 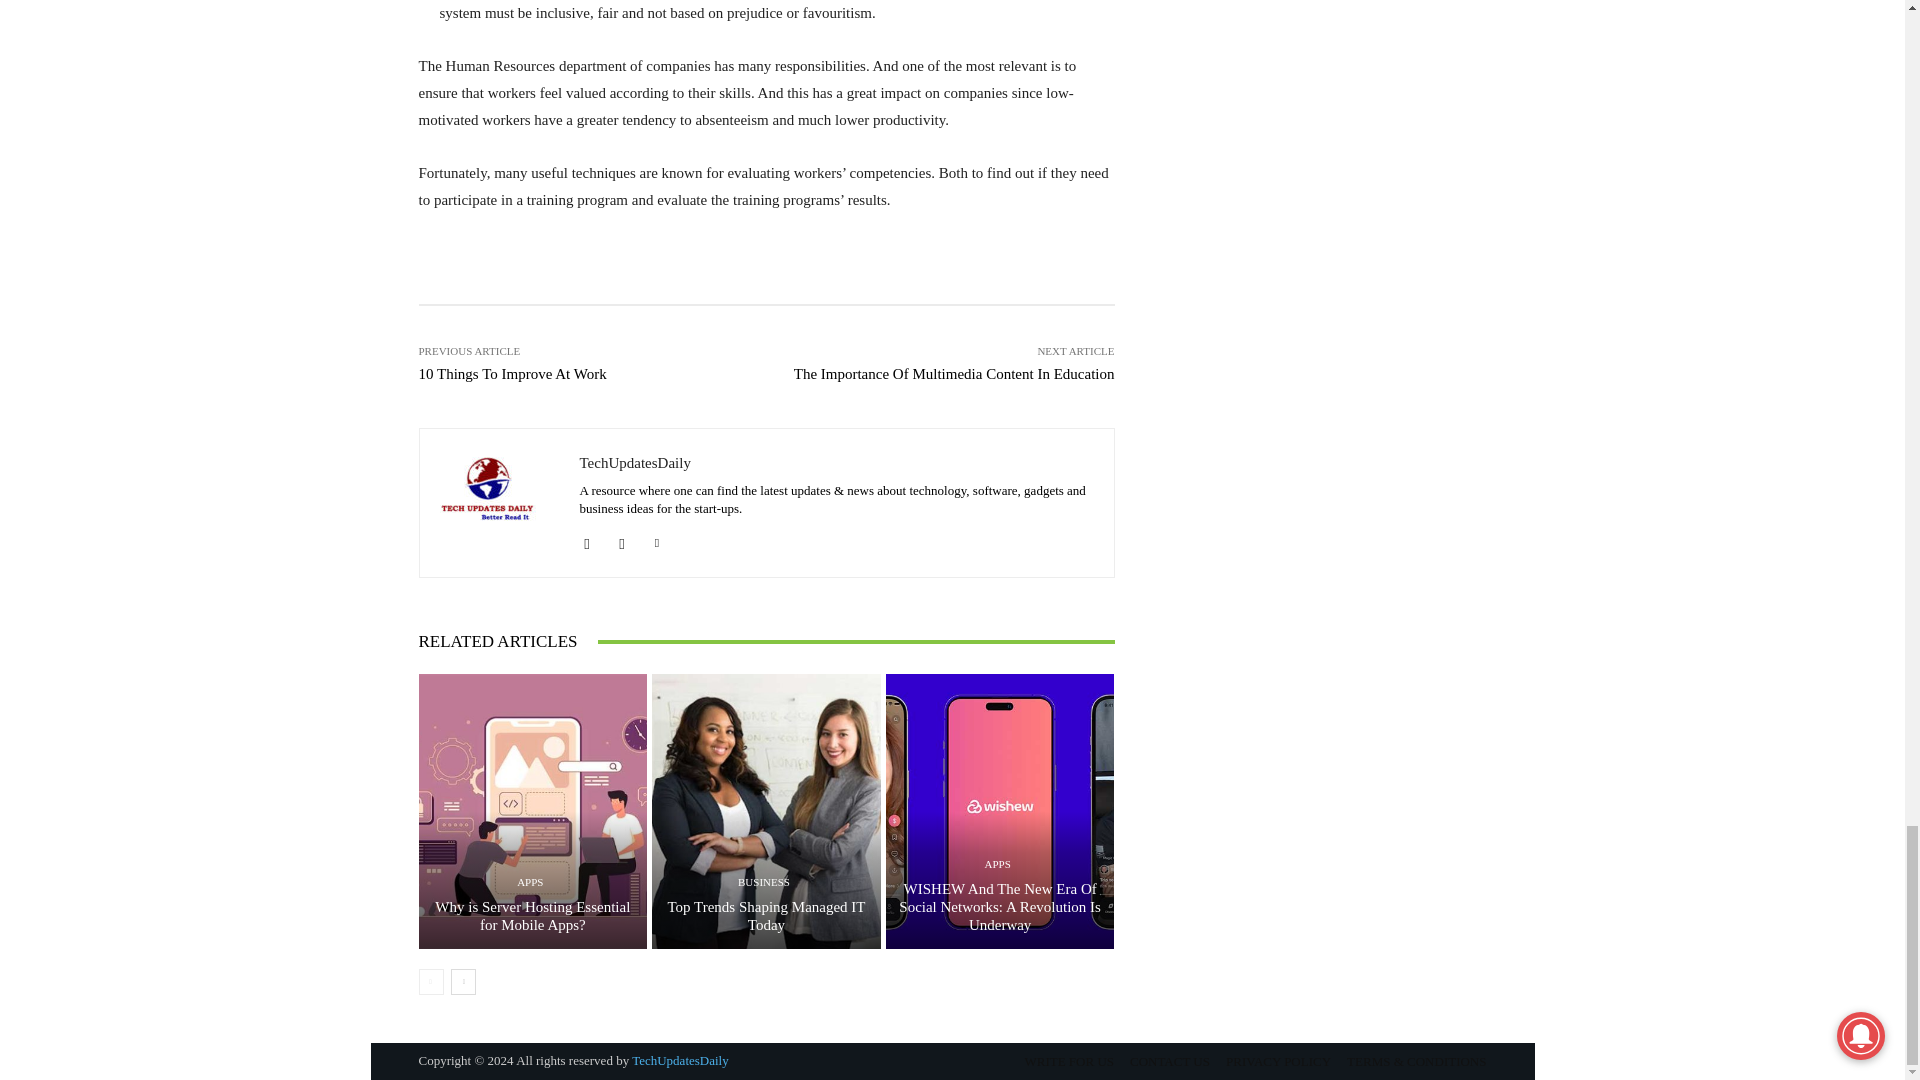 I want to click on facebook, so click(x=587, y=539).